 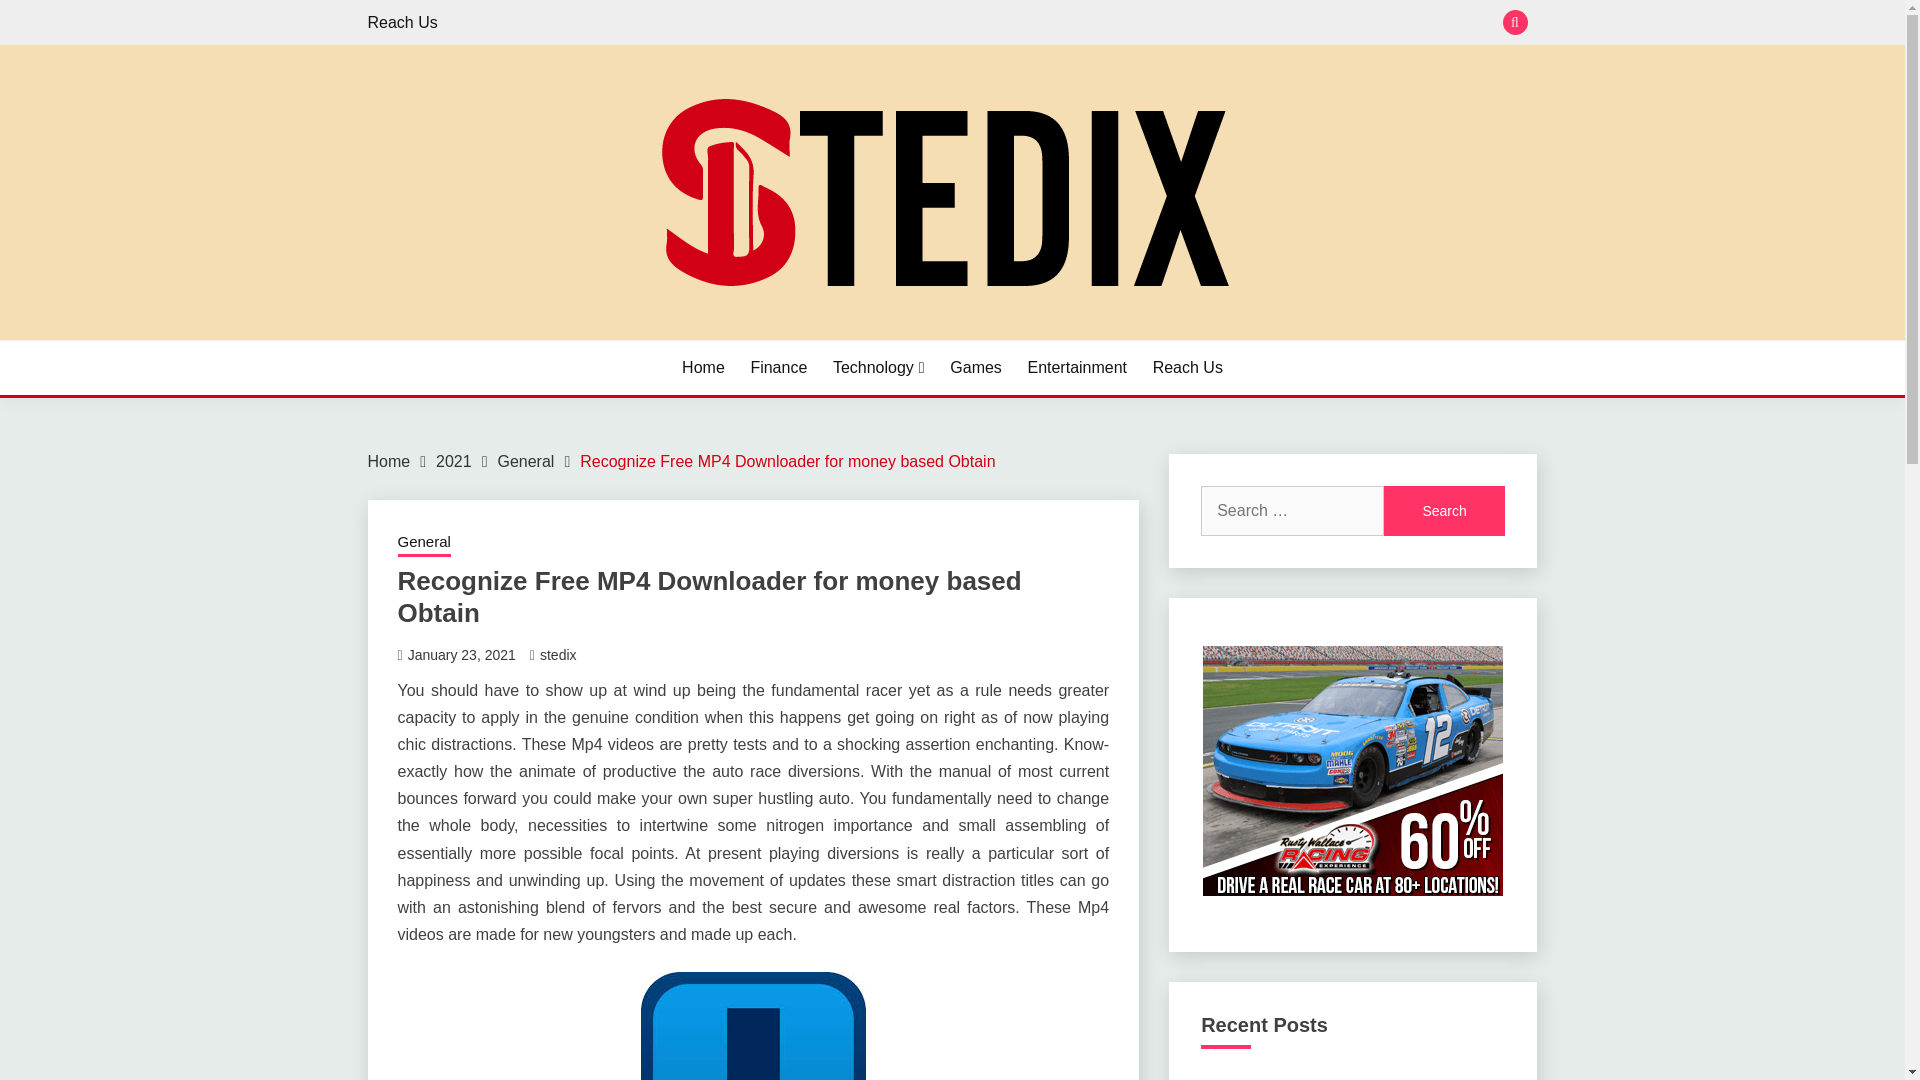 What do you see at coordinates (1444, 510) in the screenshot?
I see `Search` at bounding box center [1444, 510].